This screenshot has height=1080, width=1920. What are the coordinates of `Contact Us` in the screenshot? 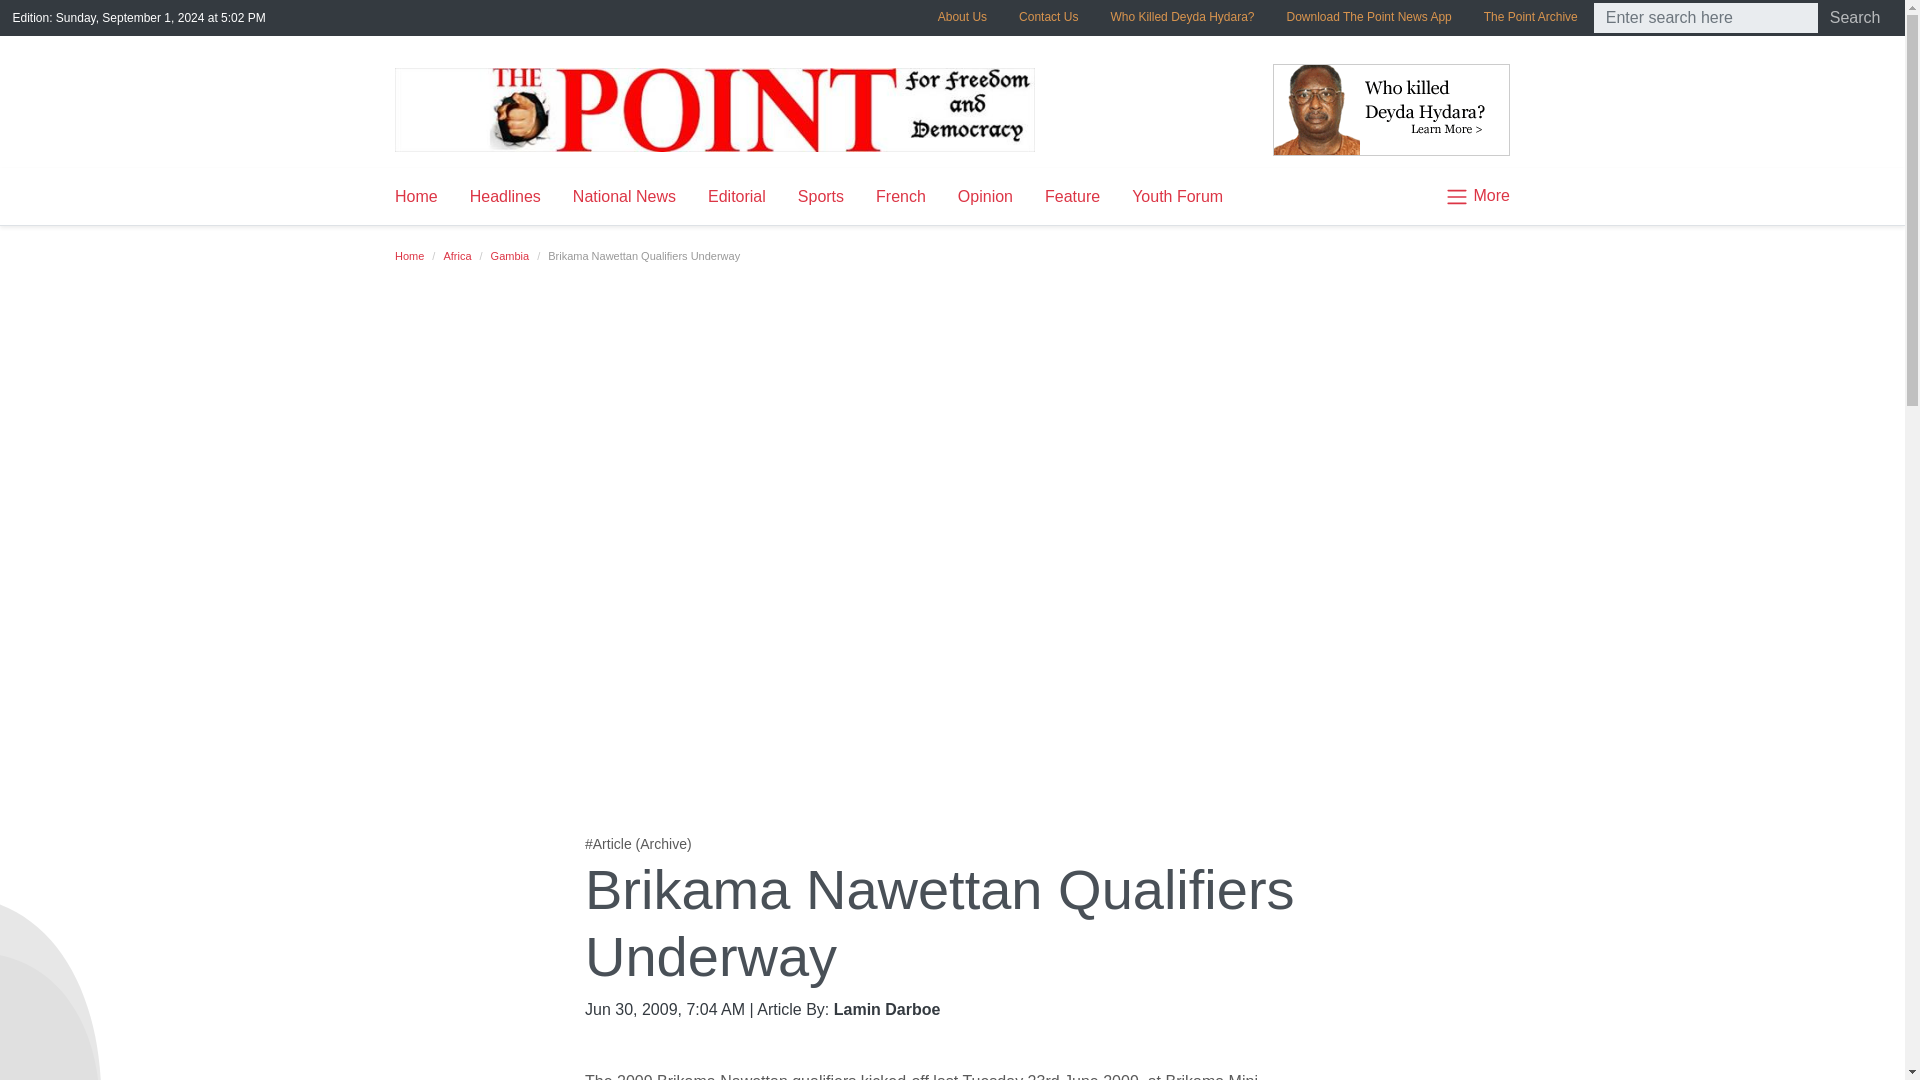 It's located at (1048, 16).